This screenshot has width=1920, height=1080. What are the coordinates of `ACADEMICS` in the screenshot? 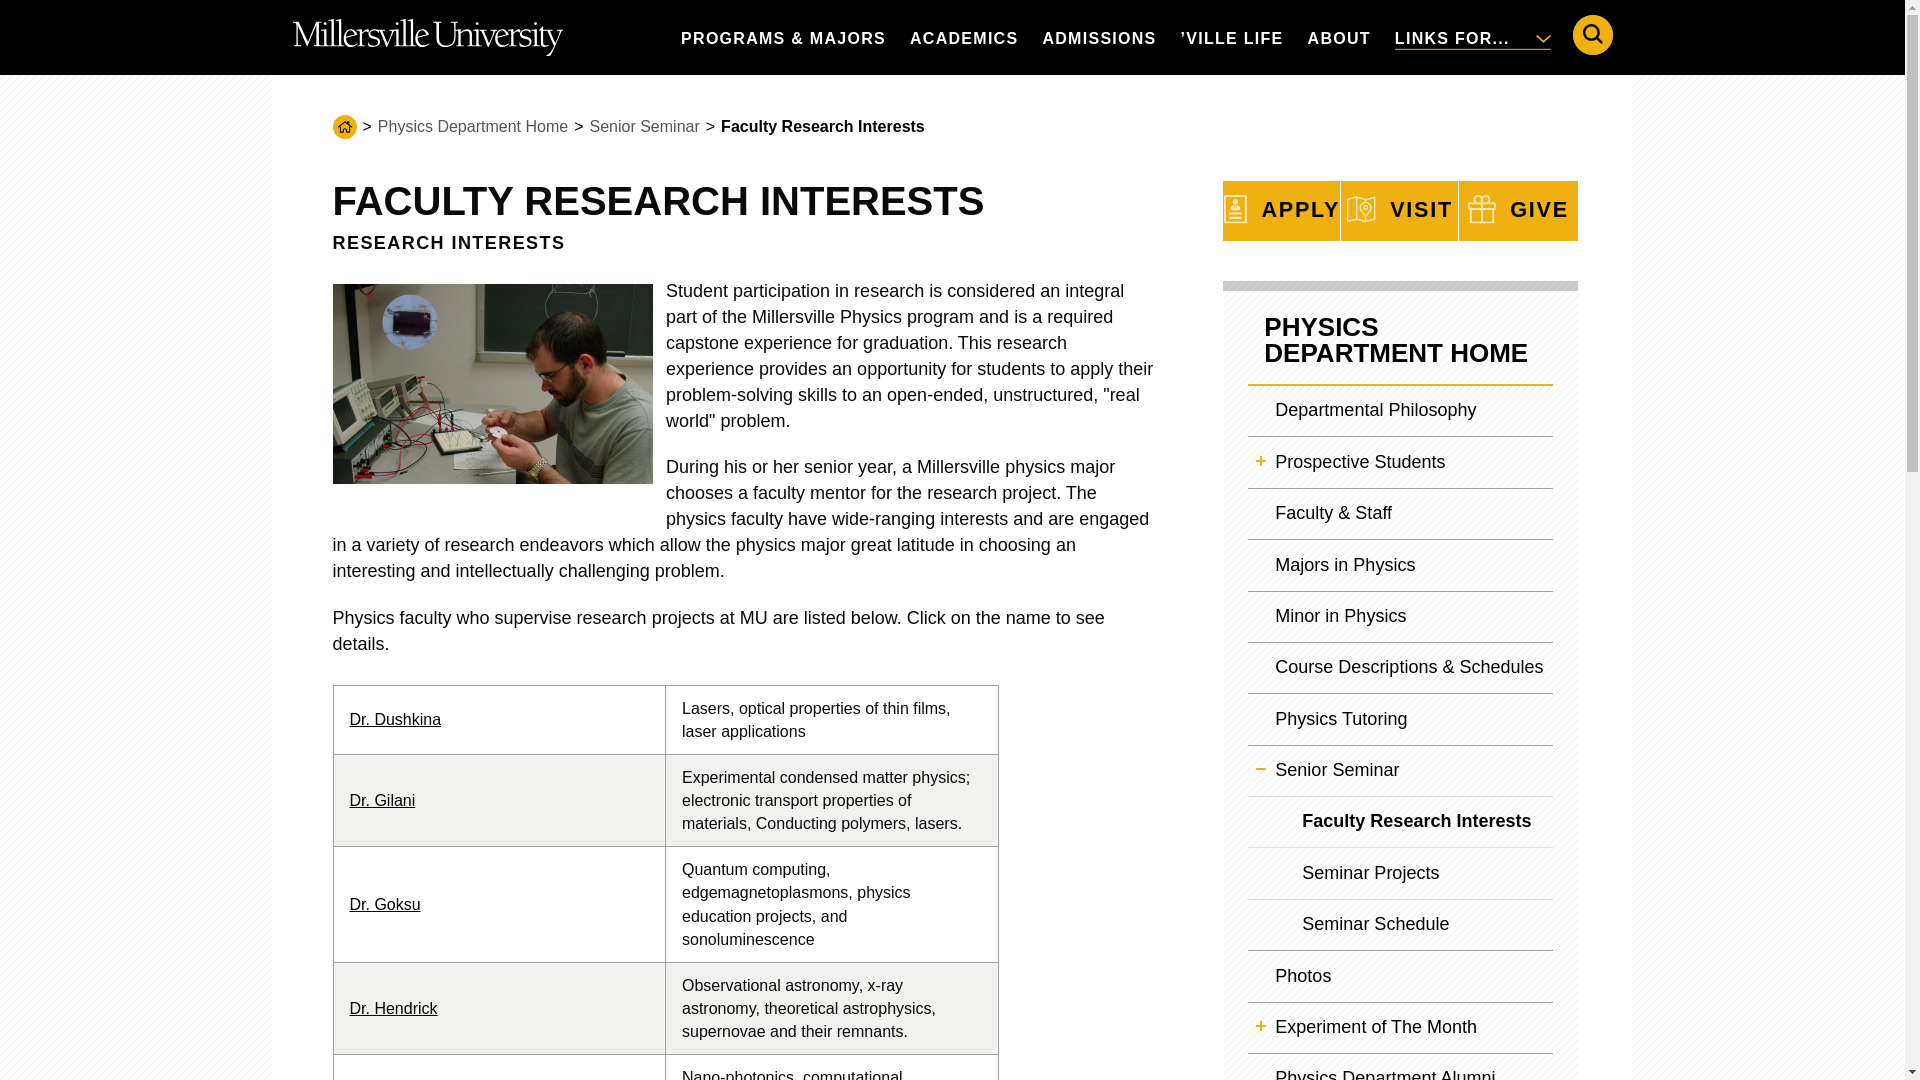 It's located at (964, 37).